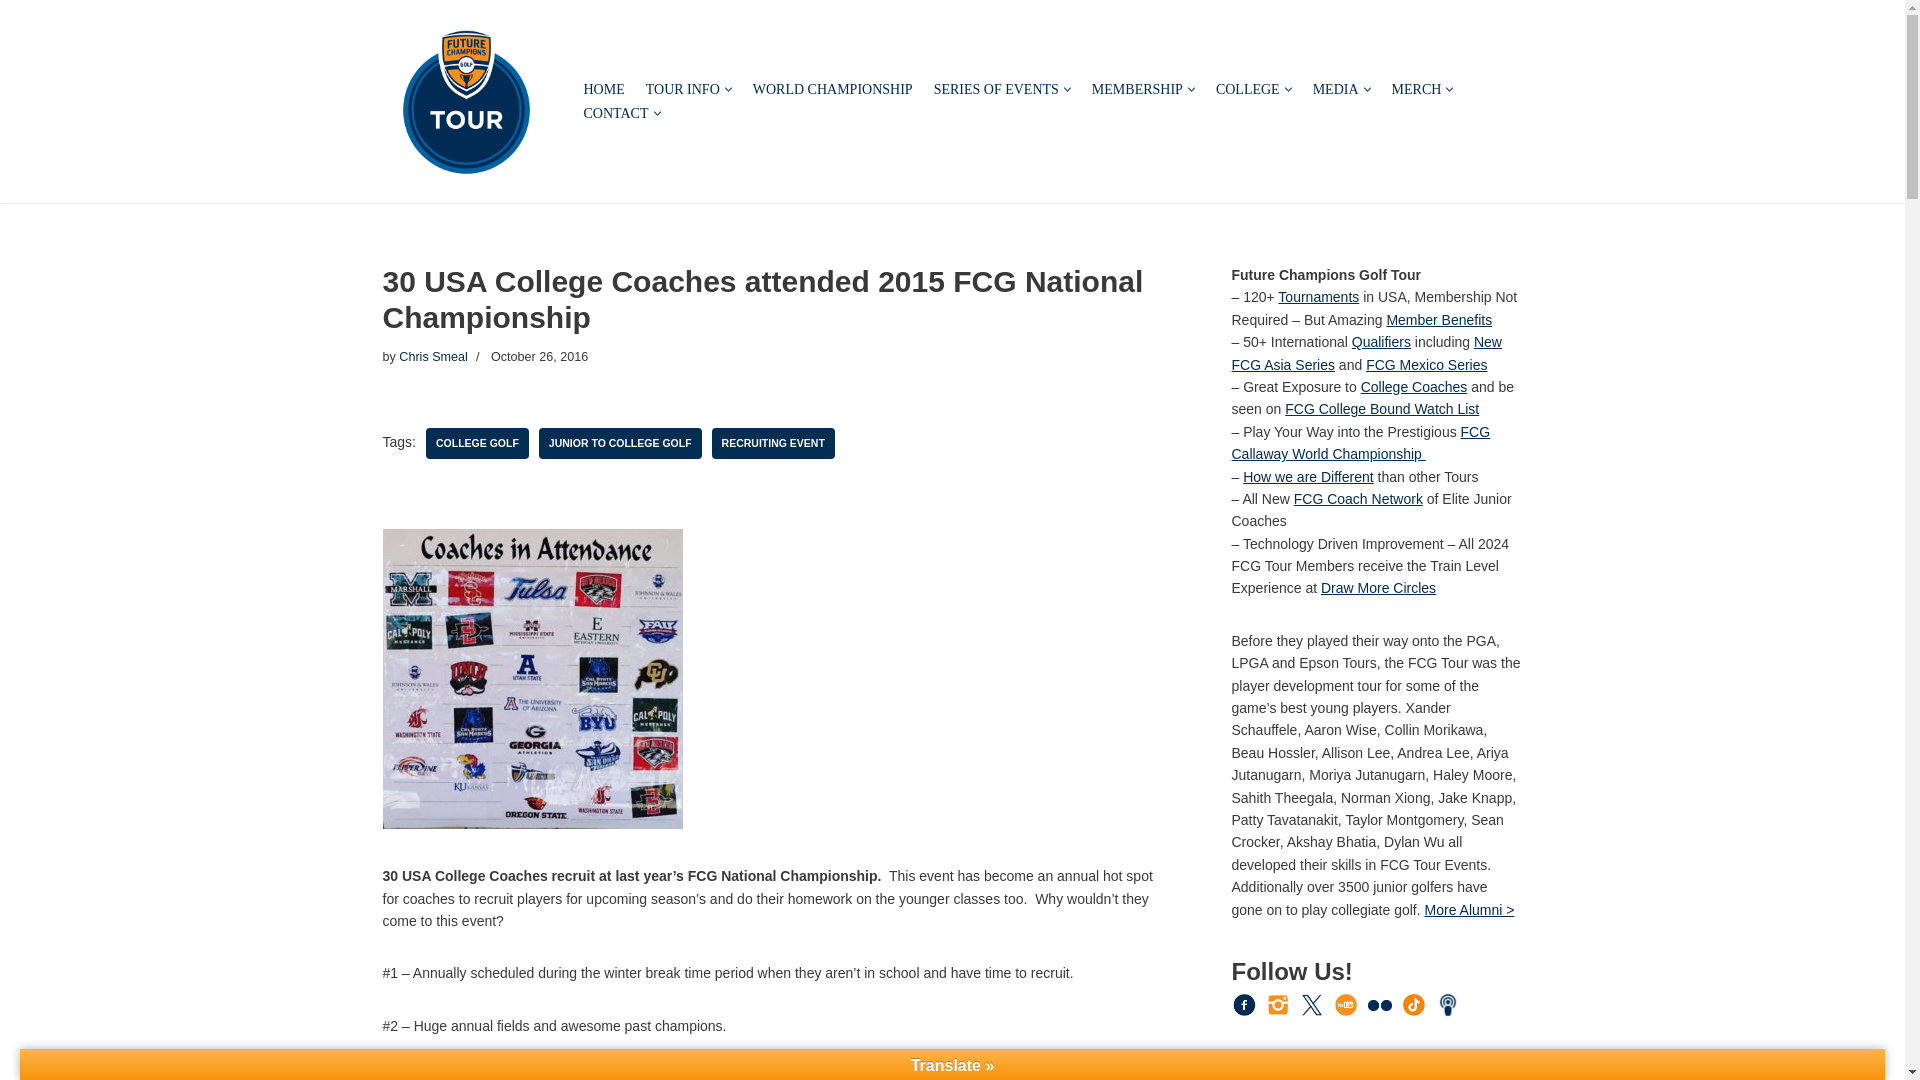  I want to click on Follow Us on Podcasts, so click(1448, 1004).